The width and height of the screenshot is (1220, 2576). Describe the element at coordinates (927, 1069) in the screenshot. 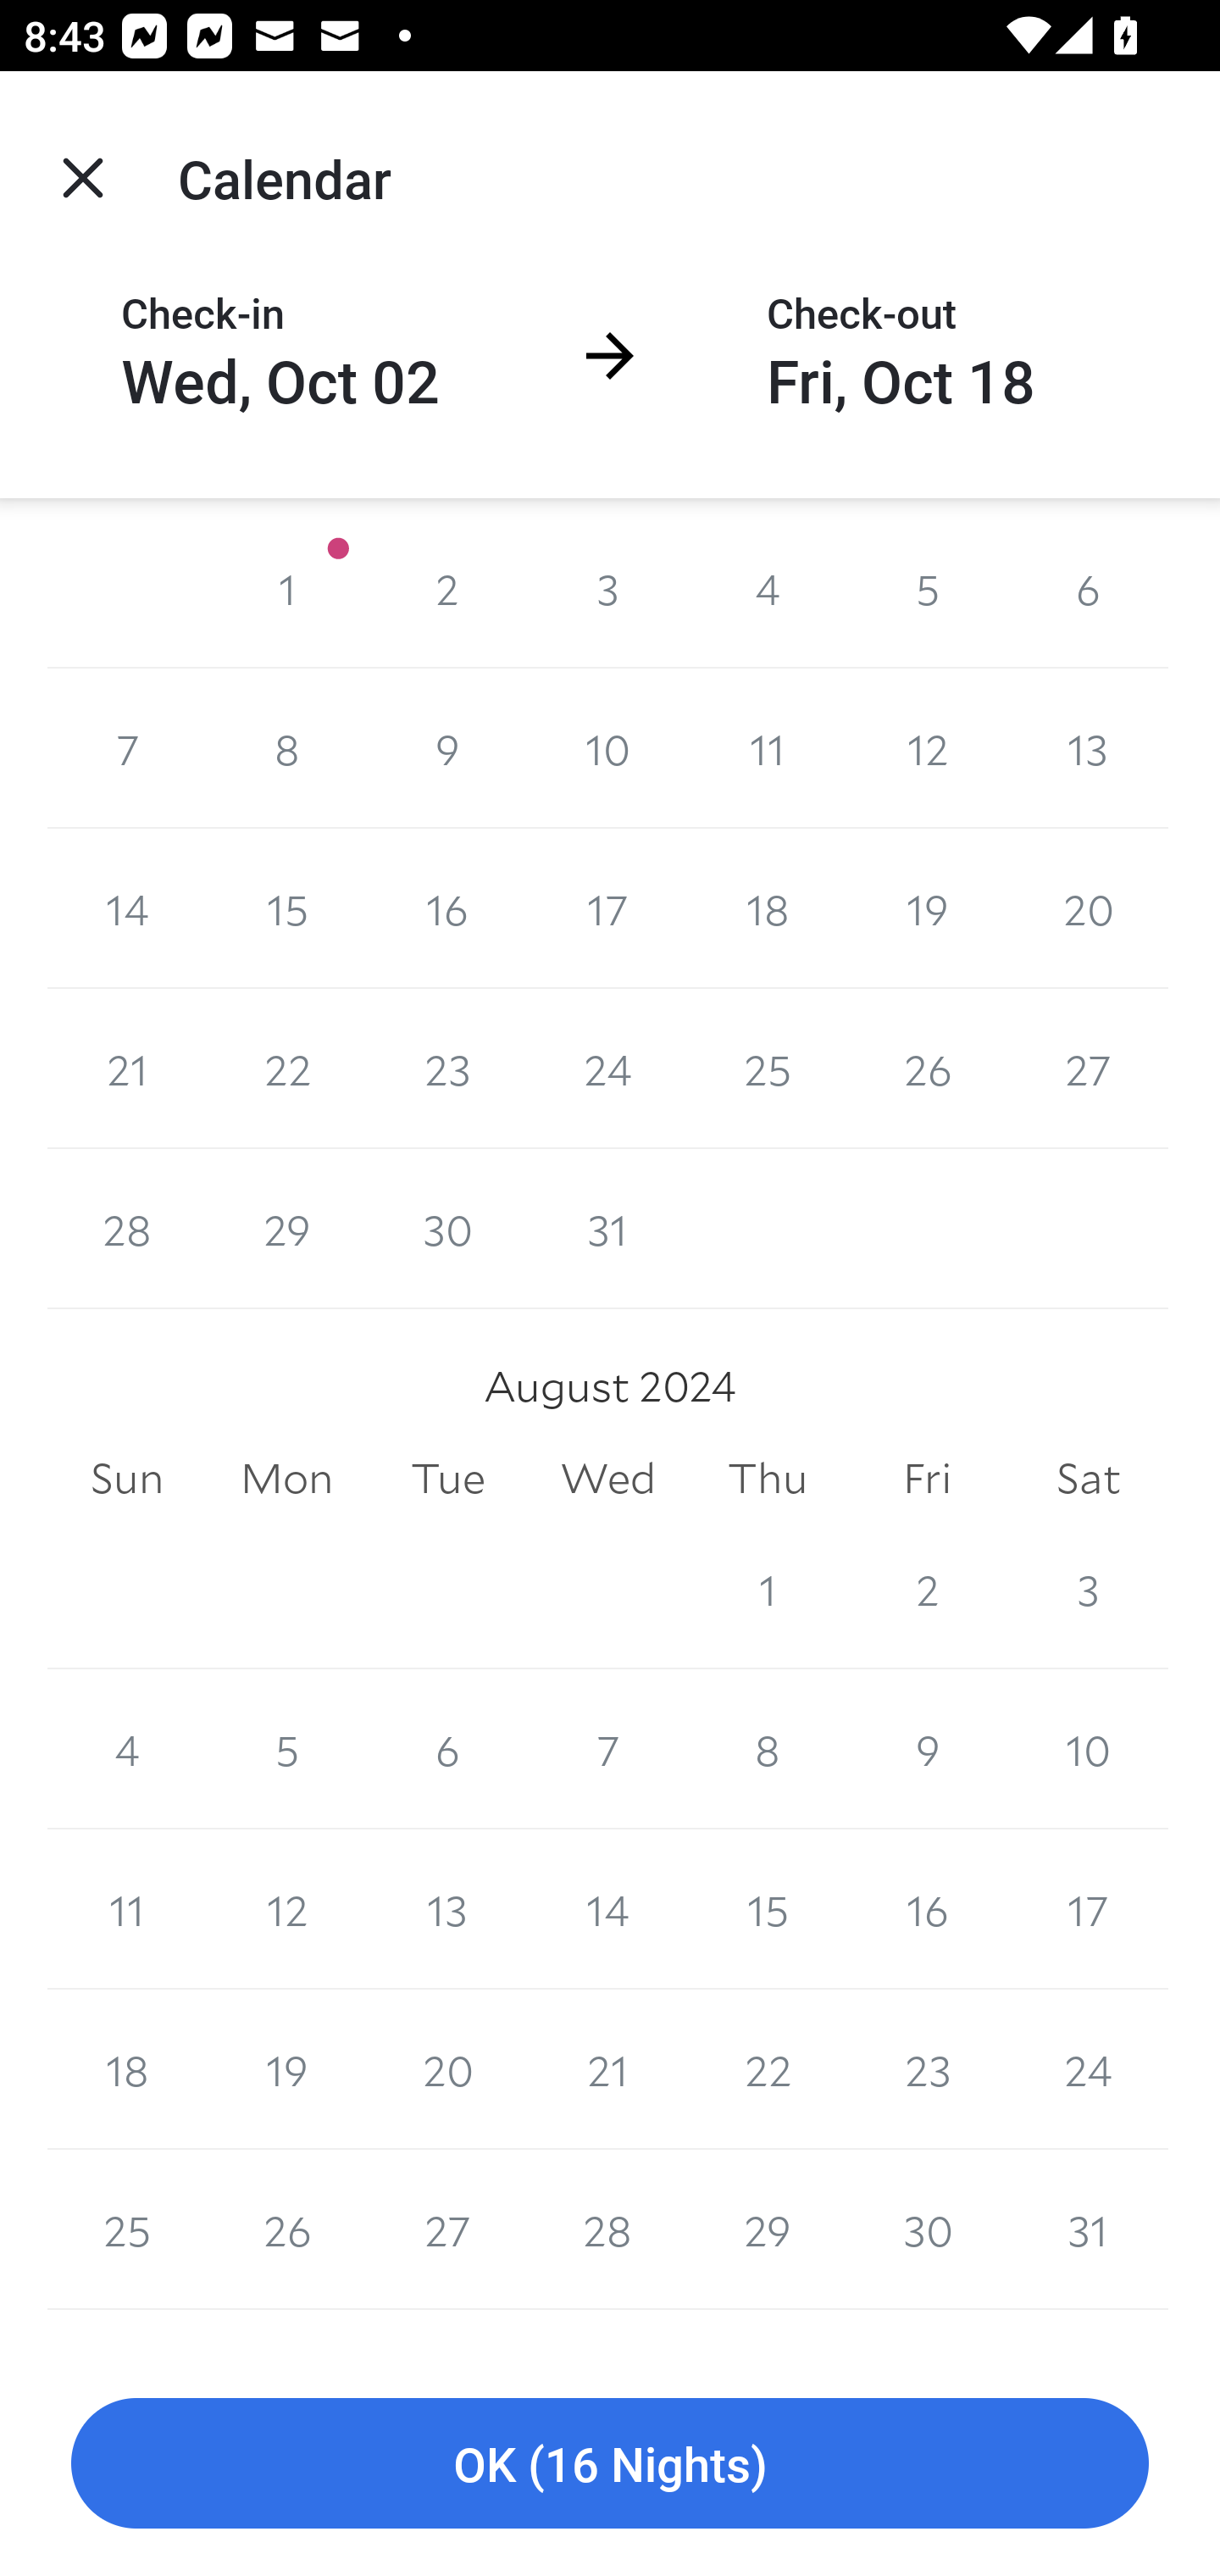

I see `26 26 July 2024` at that location.